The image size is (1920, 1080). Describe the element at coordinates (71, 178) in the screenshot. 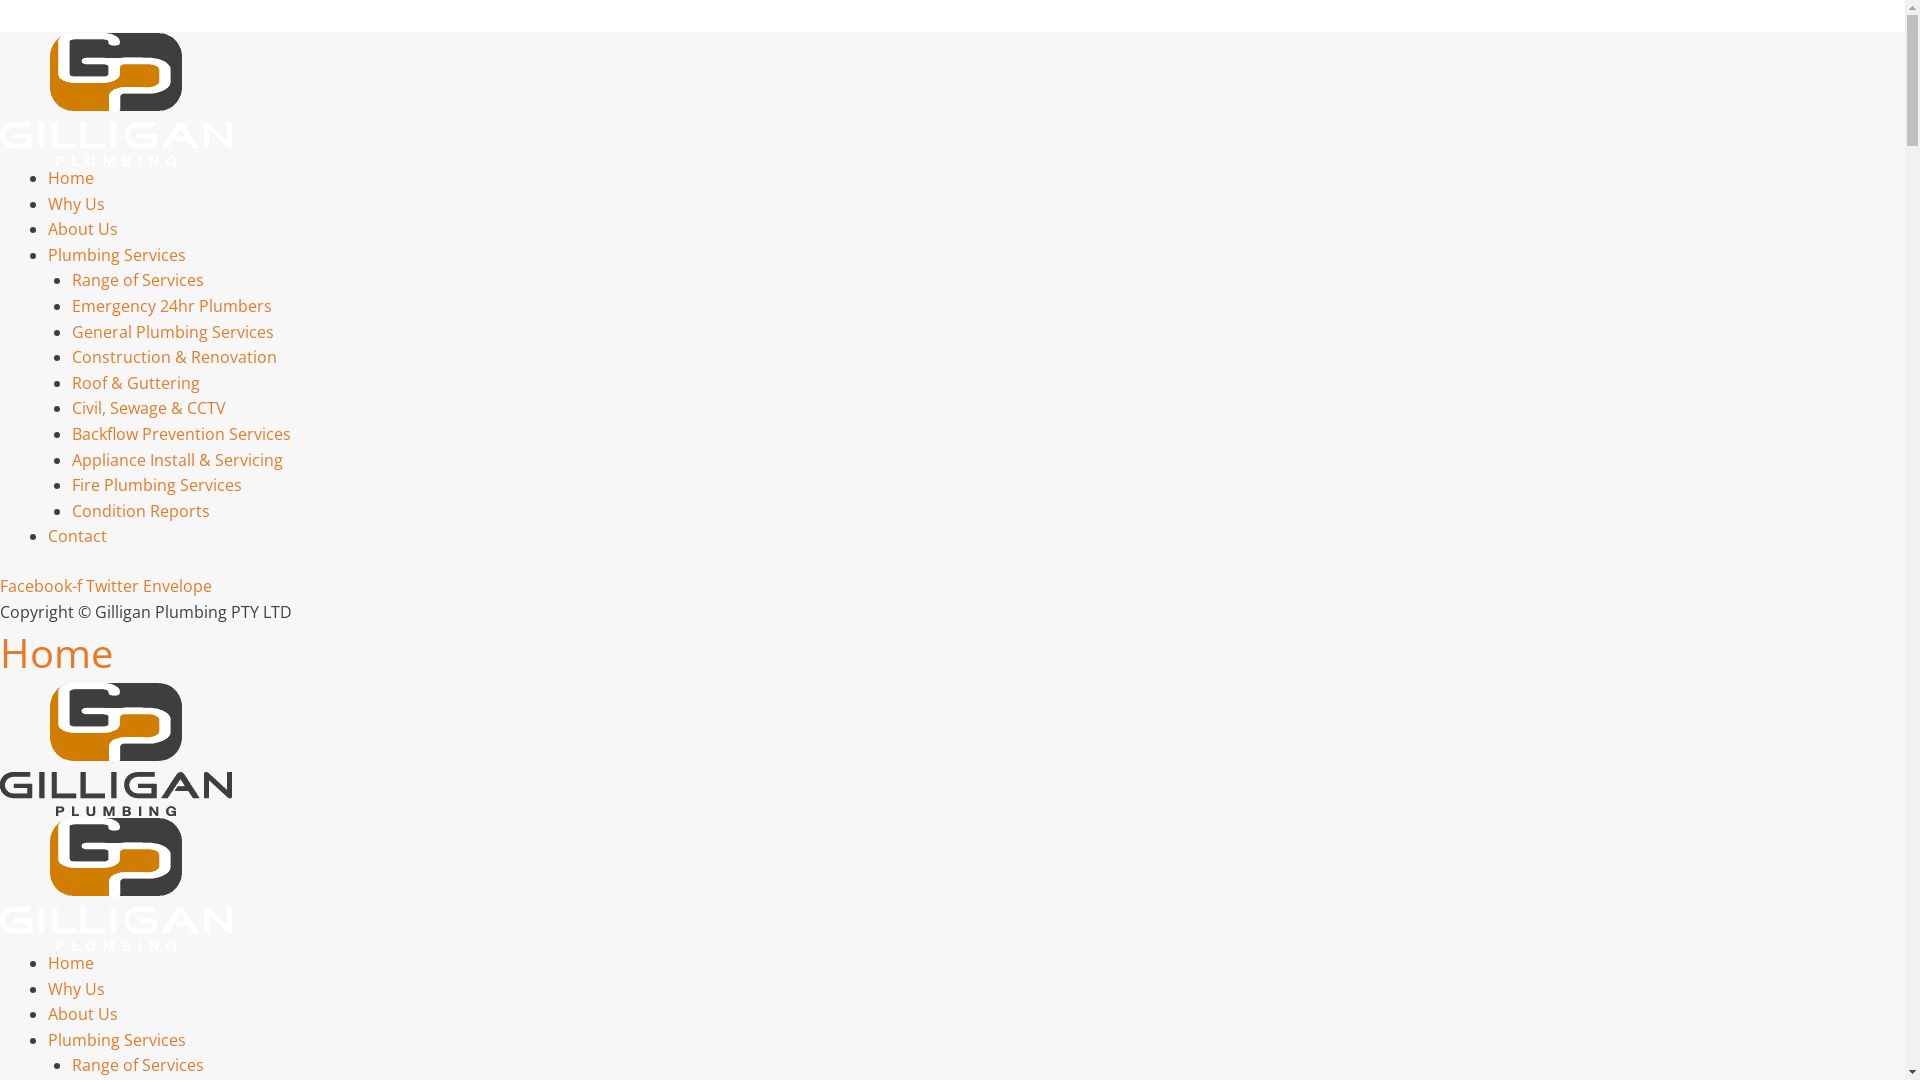

I see `Home` at that location.